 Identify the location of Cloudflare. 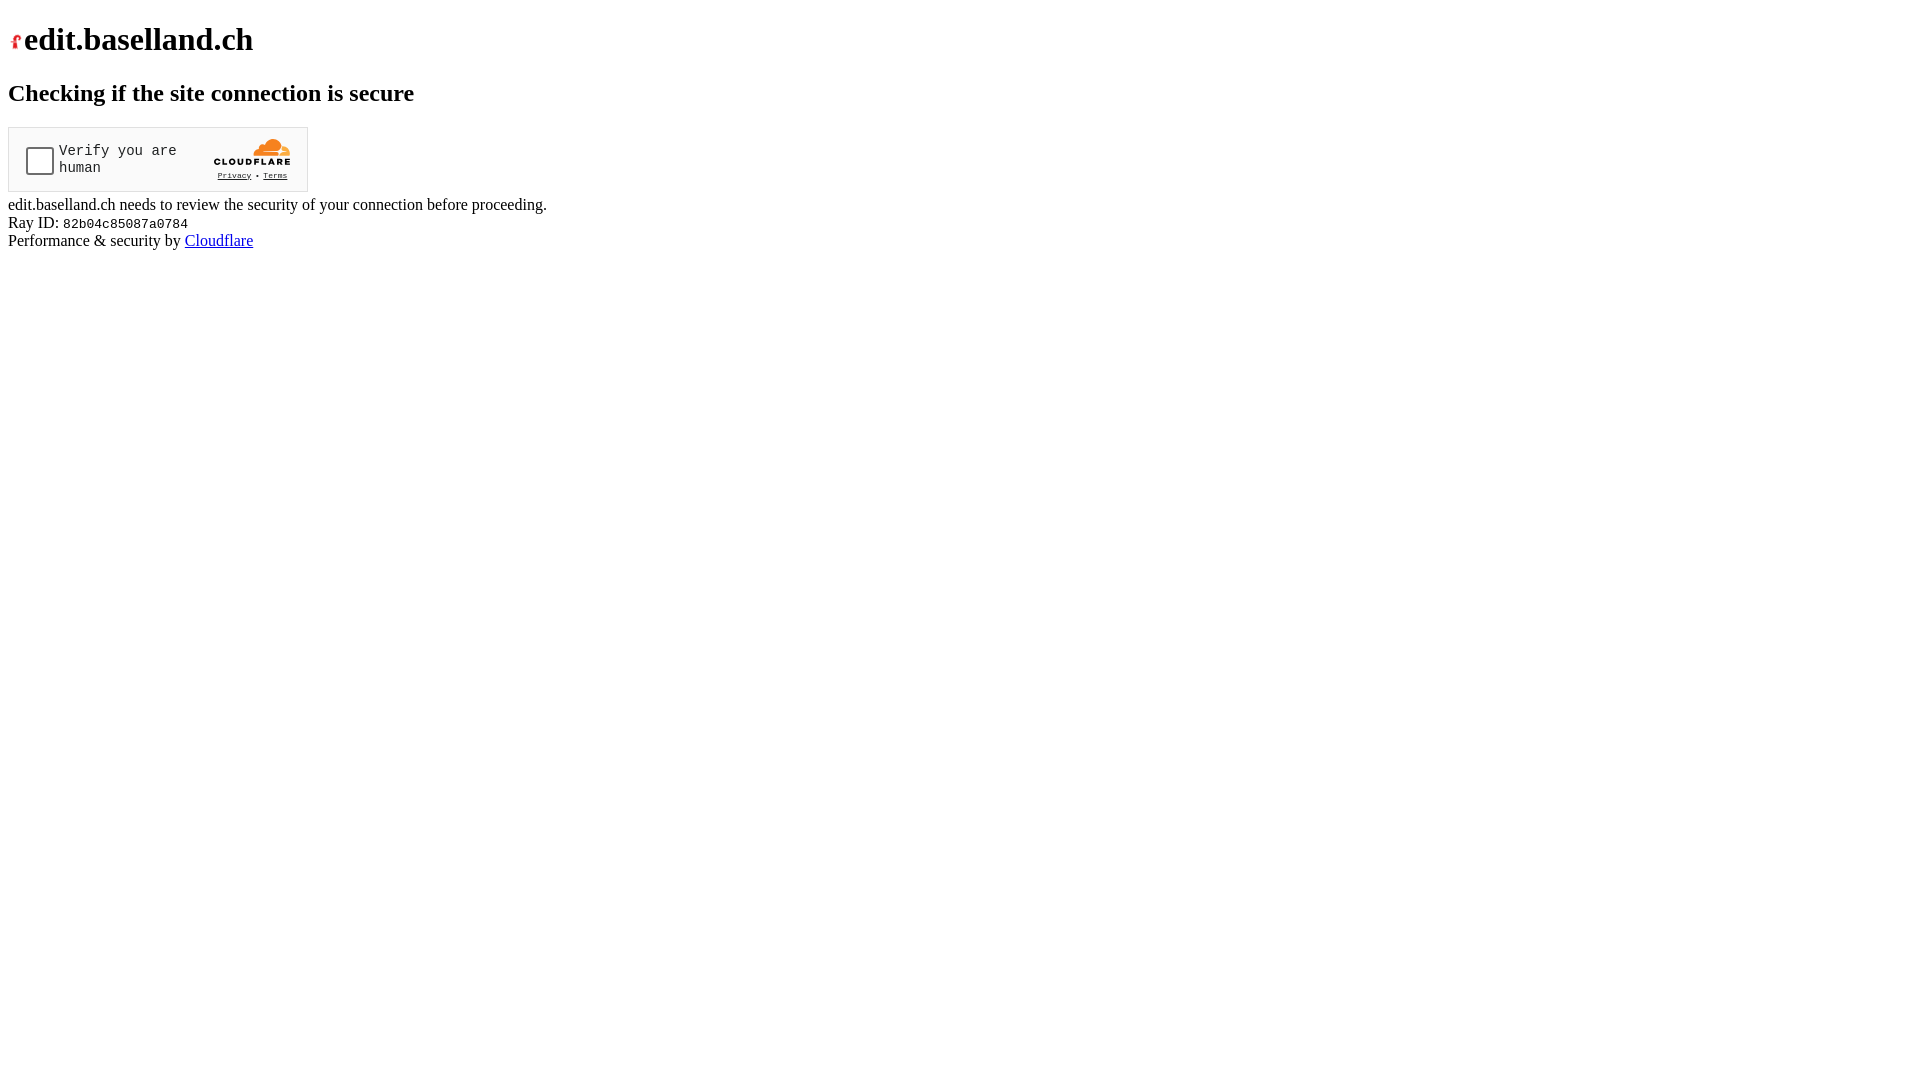
(219, 240).